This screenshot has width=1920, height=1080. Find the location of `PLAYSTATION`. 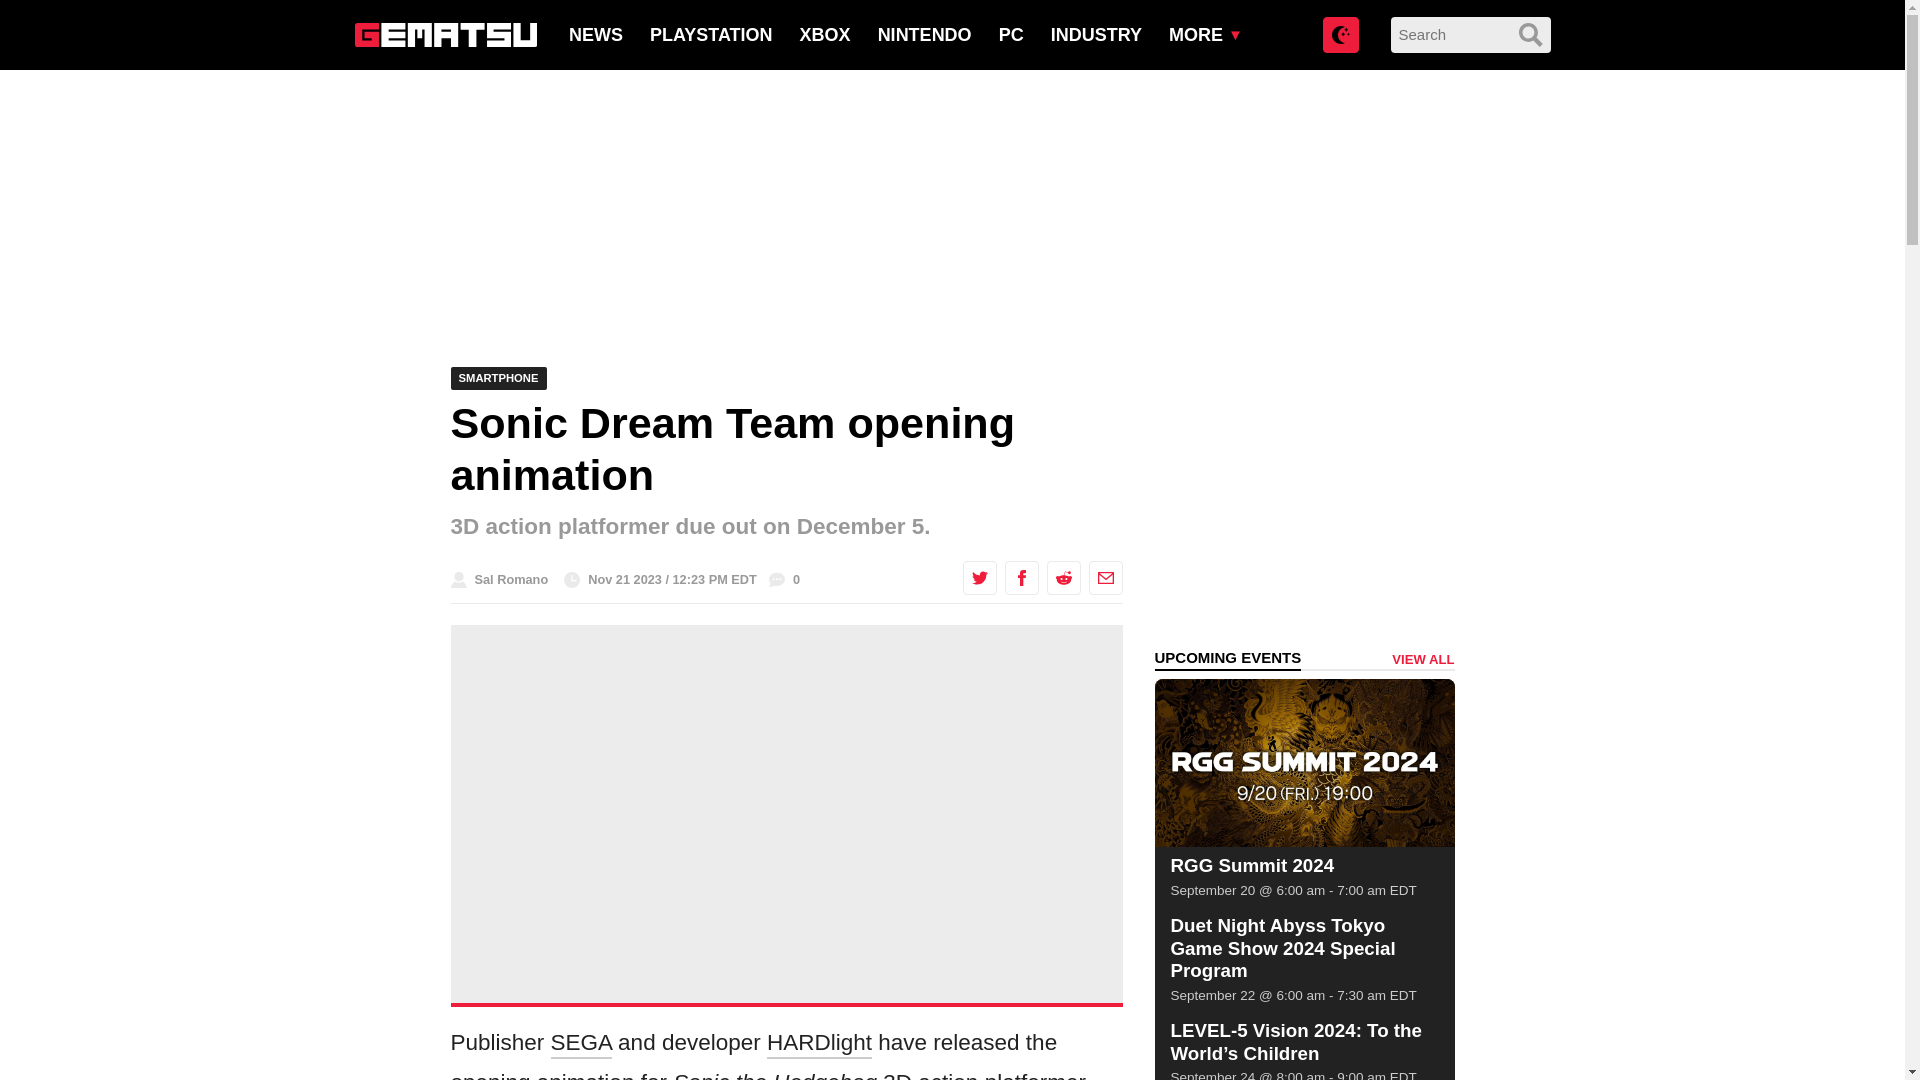

PLAYSTATION is located at coordinates (712, 34).